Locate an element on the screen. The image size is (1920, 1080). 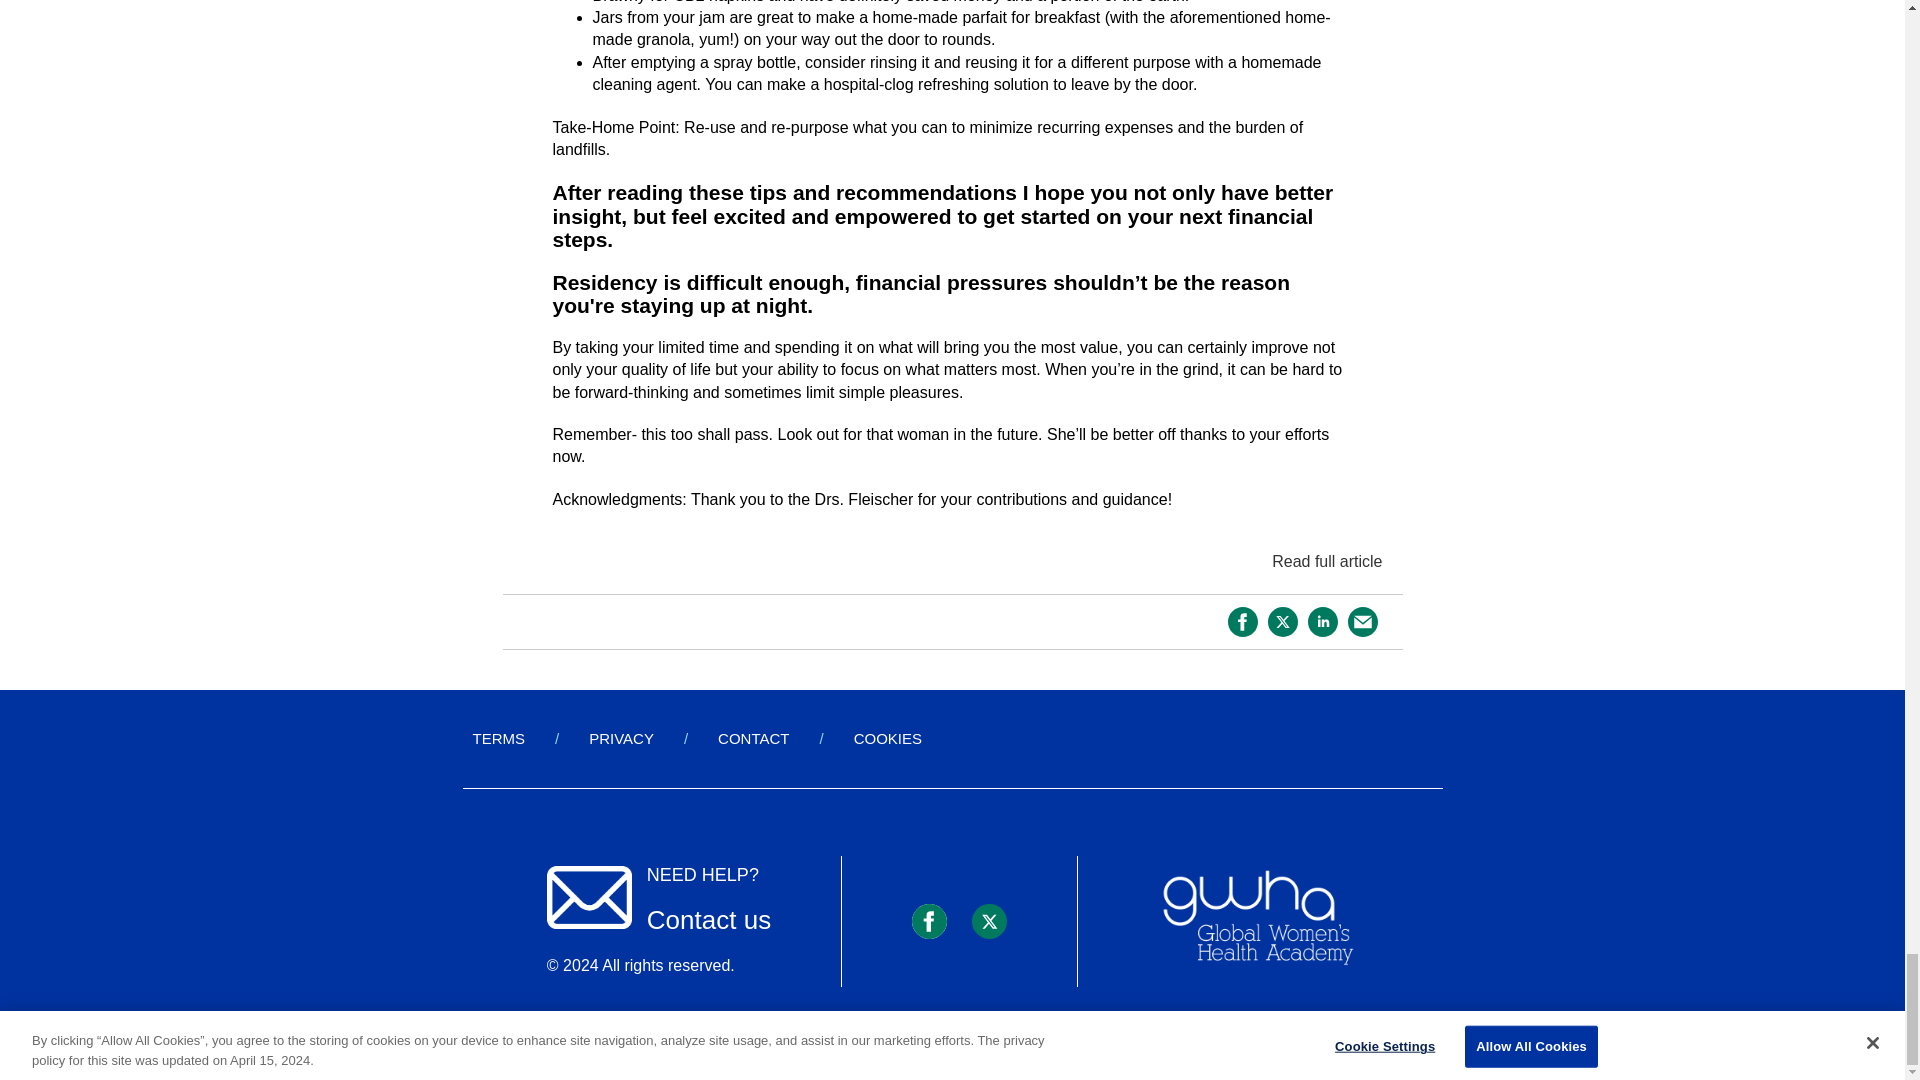
Global Women's Health Academy is located at coordinates (1257, 918).